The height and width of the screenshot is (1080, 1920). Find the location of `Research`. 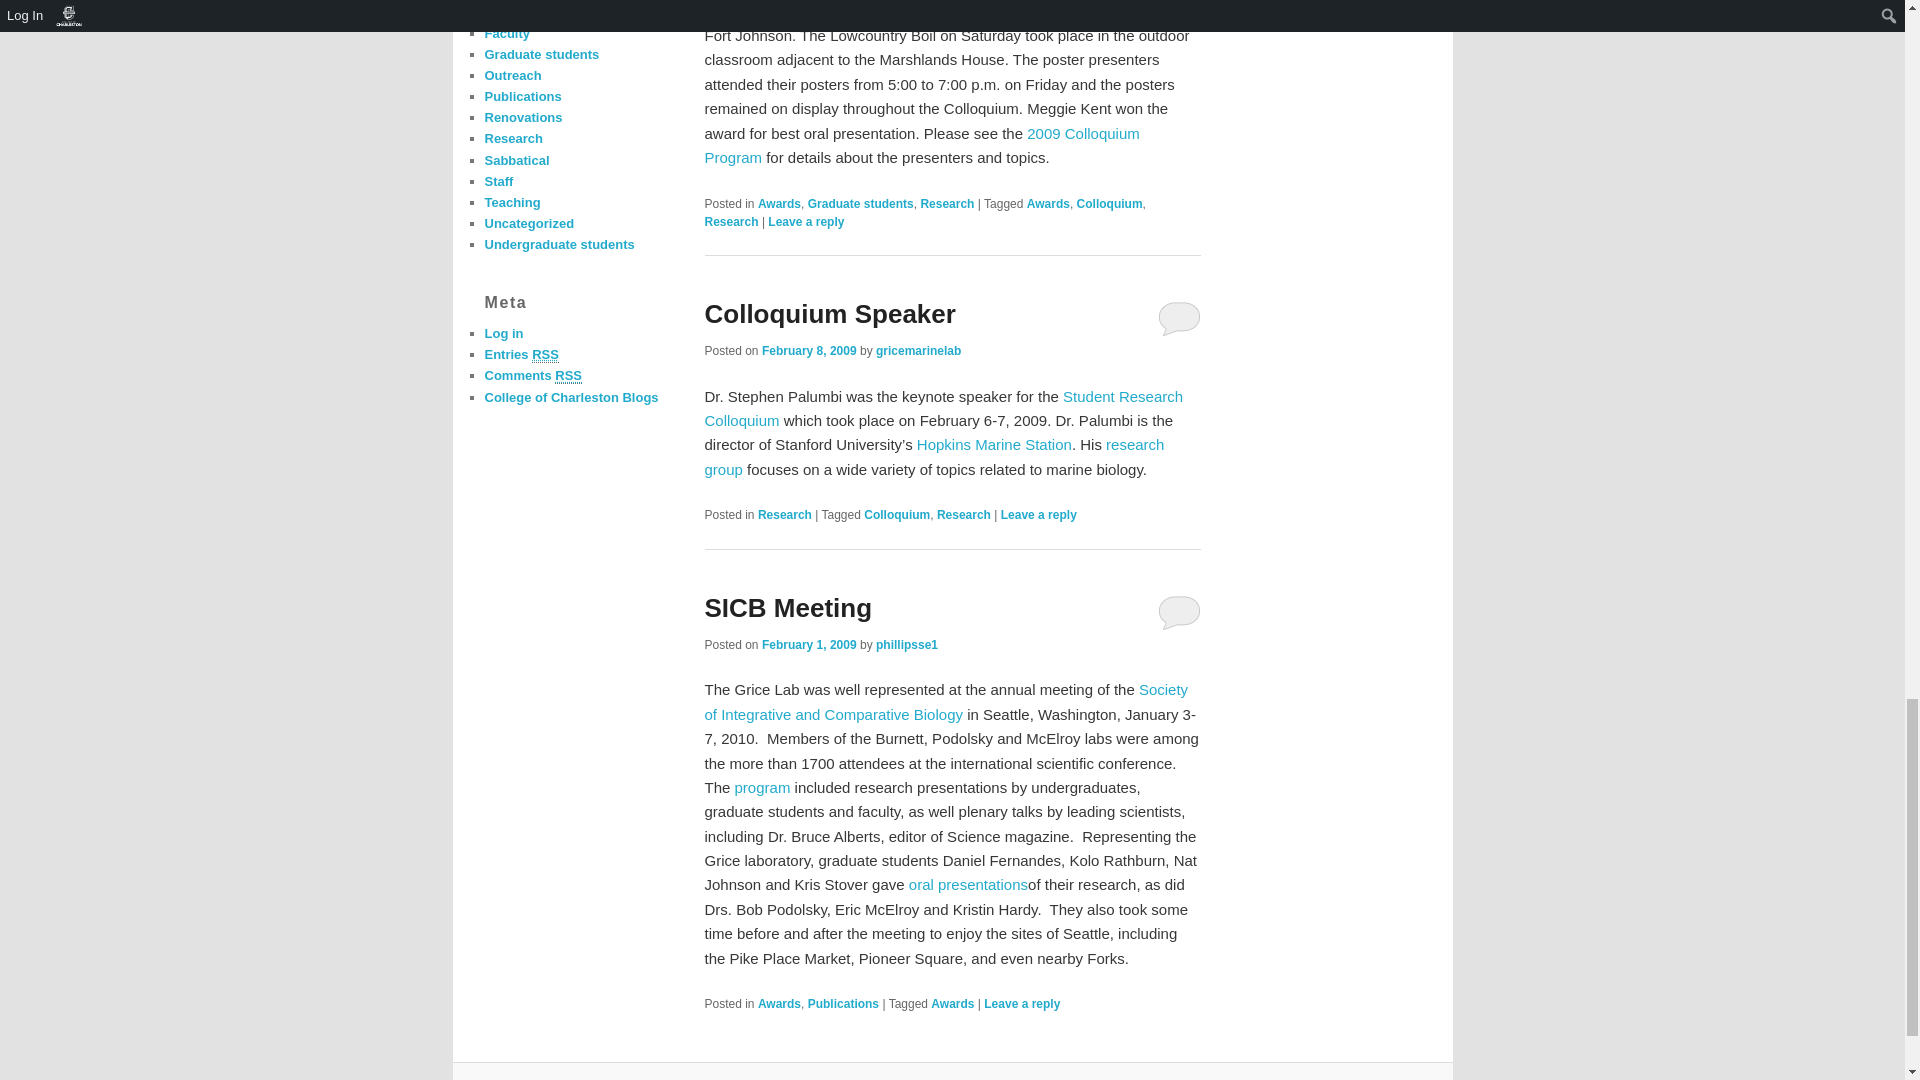

Research is located at coordinates (946, 203).